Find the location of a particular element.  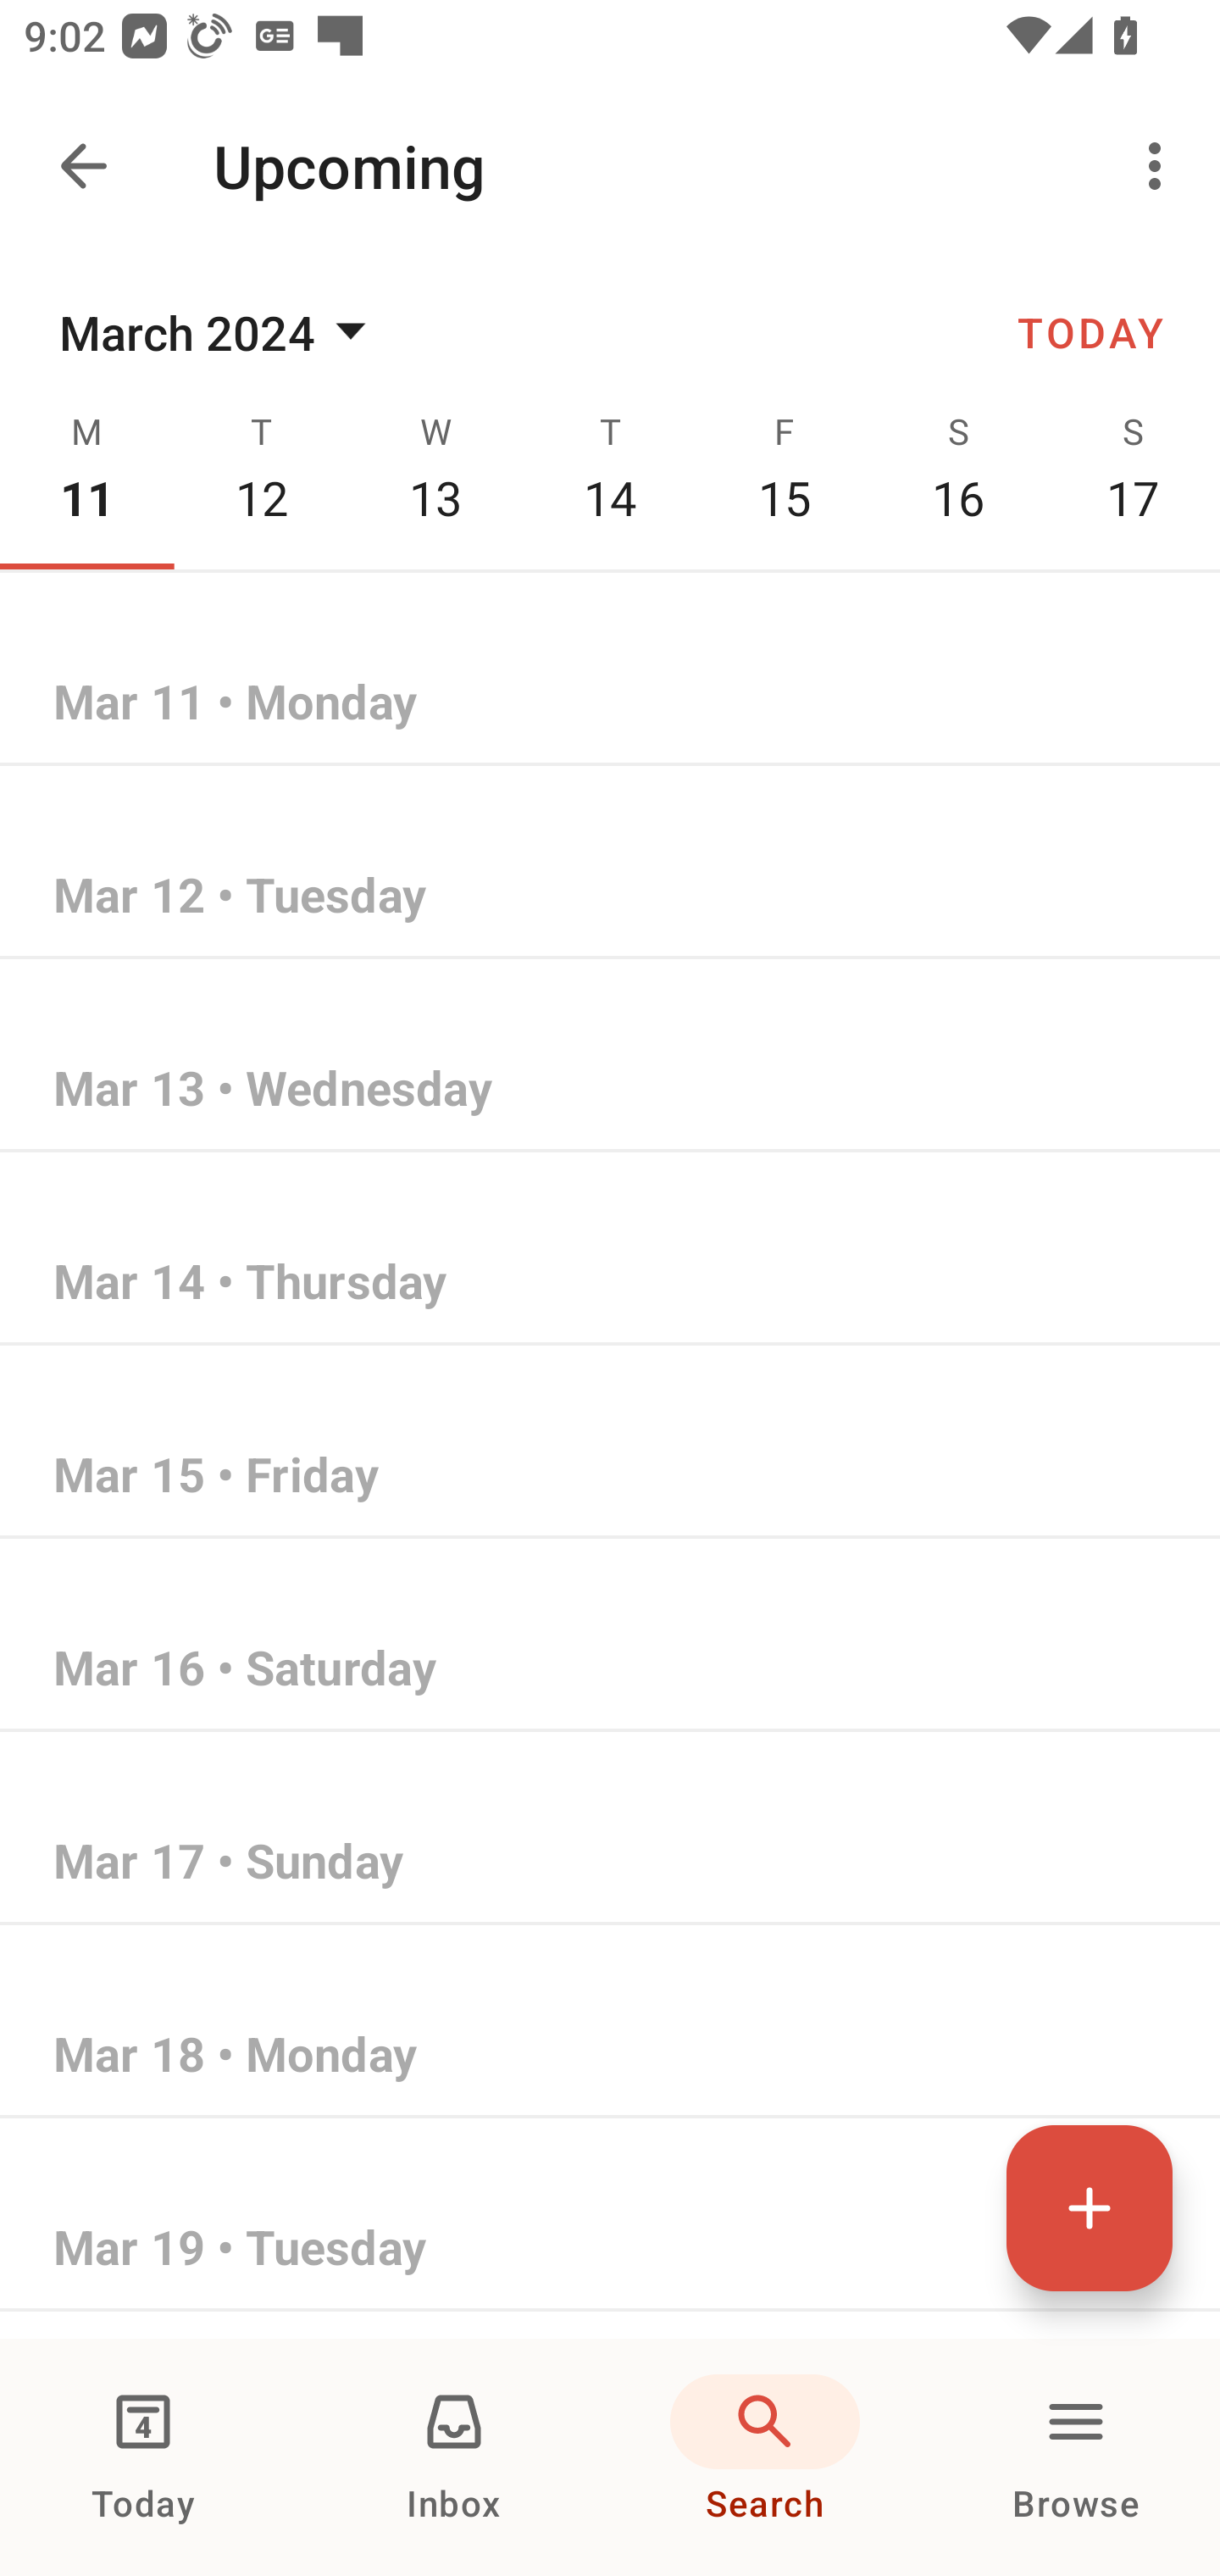

Mar 12 • Tuesday is located at coordinates (610, 897).